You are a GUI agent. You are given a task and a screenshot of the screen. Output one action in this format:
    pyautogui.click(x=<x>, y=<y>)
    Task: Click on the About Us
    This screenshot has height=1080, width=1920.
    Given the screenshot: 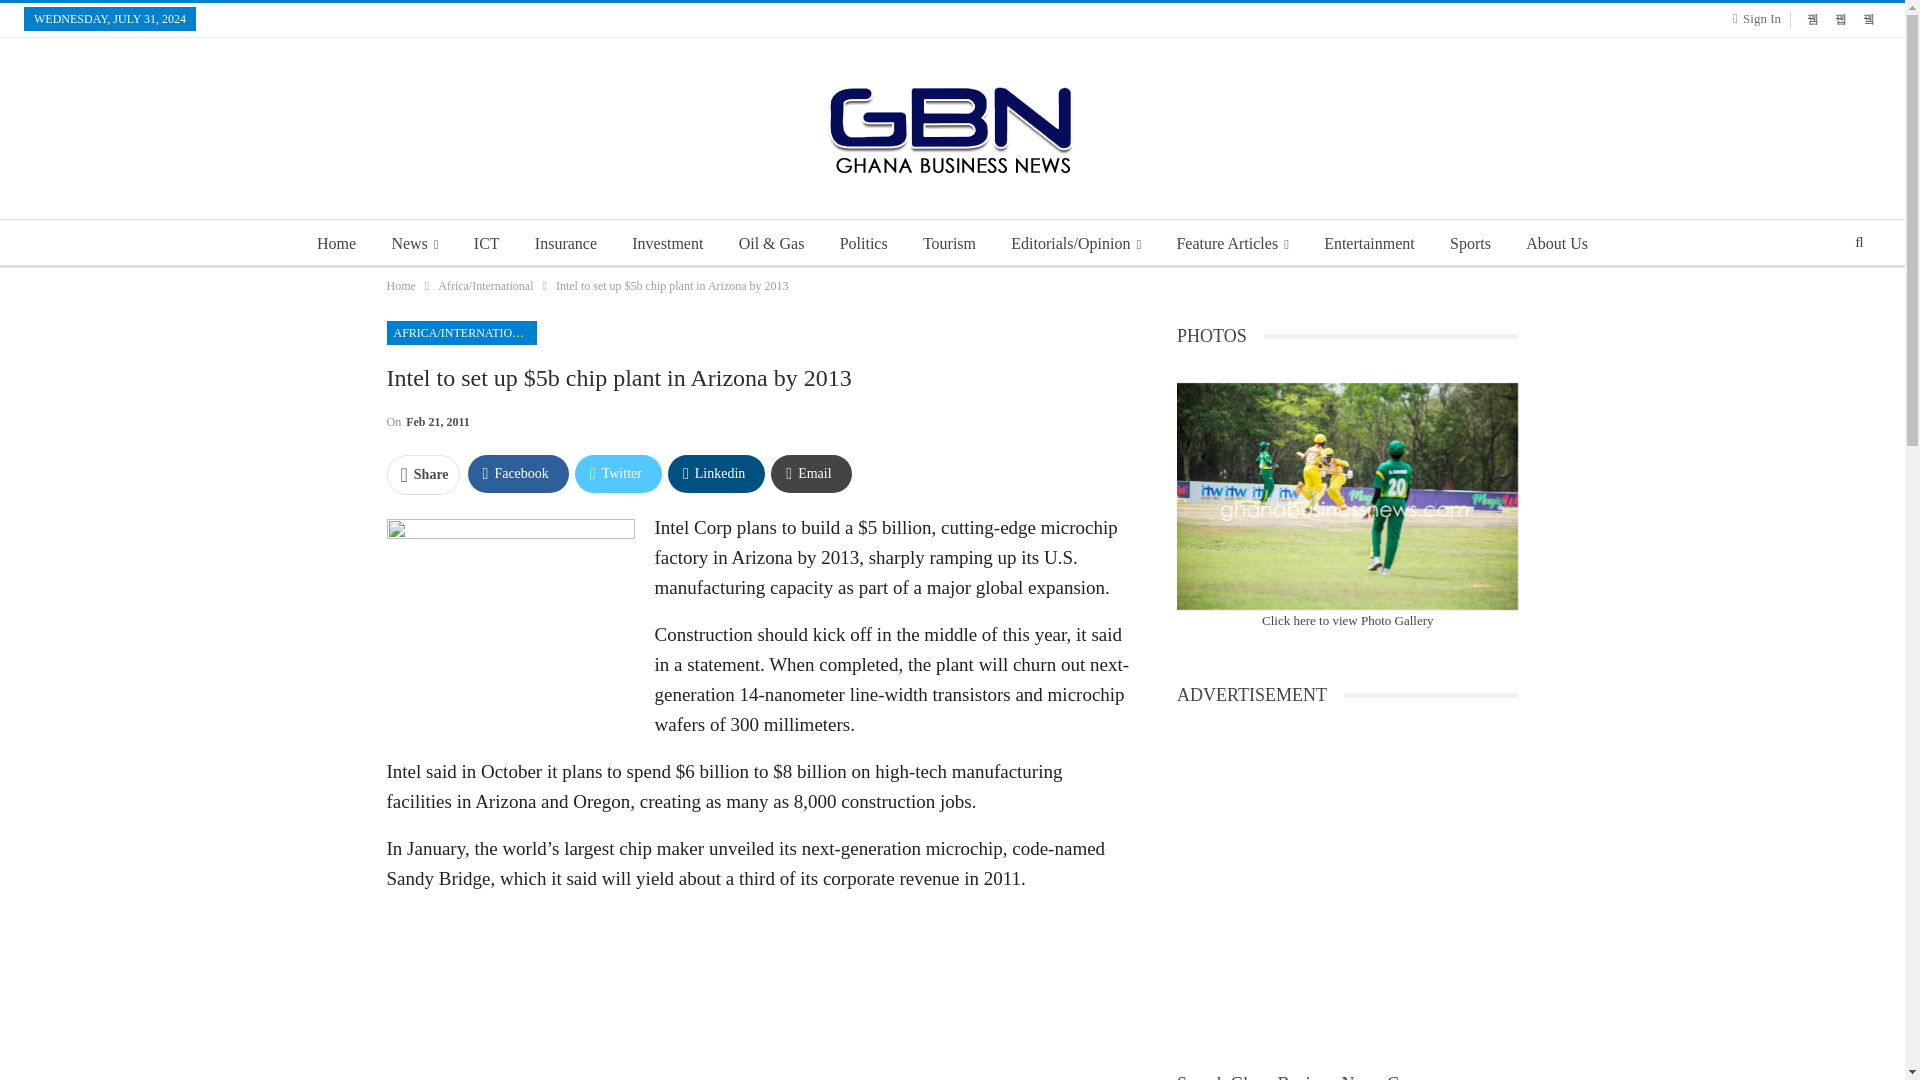 What is the action you would take?
    pyautogui.click(x=1556, y=244)
    